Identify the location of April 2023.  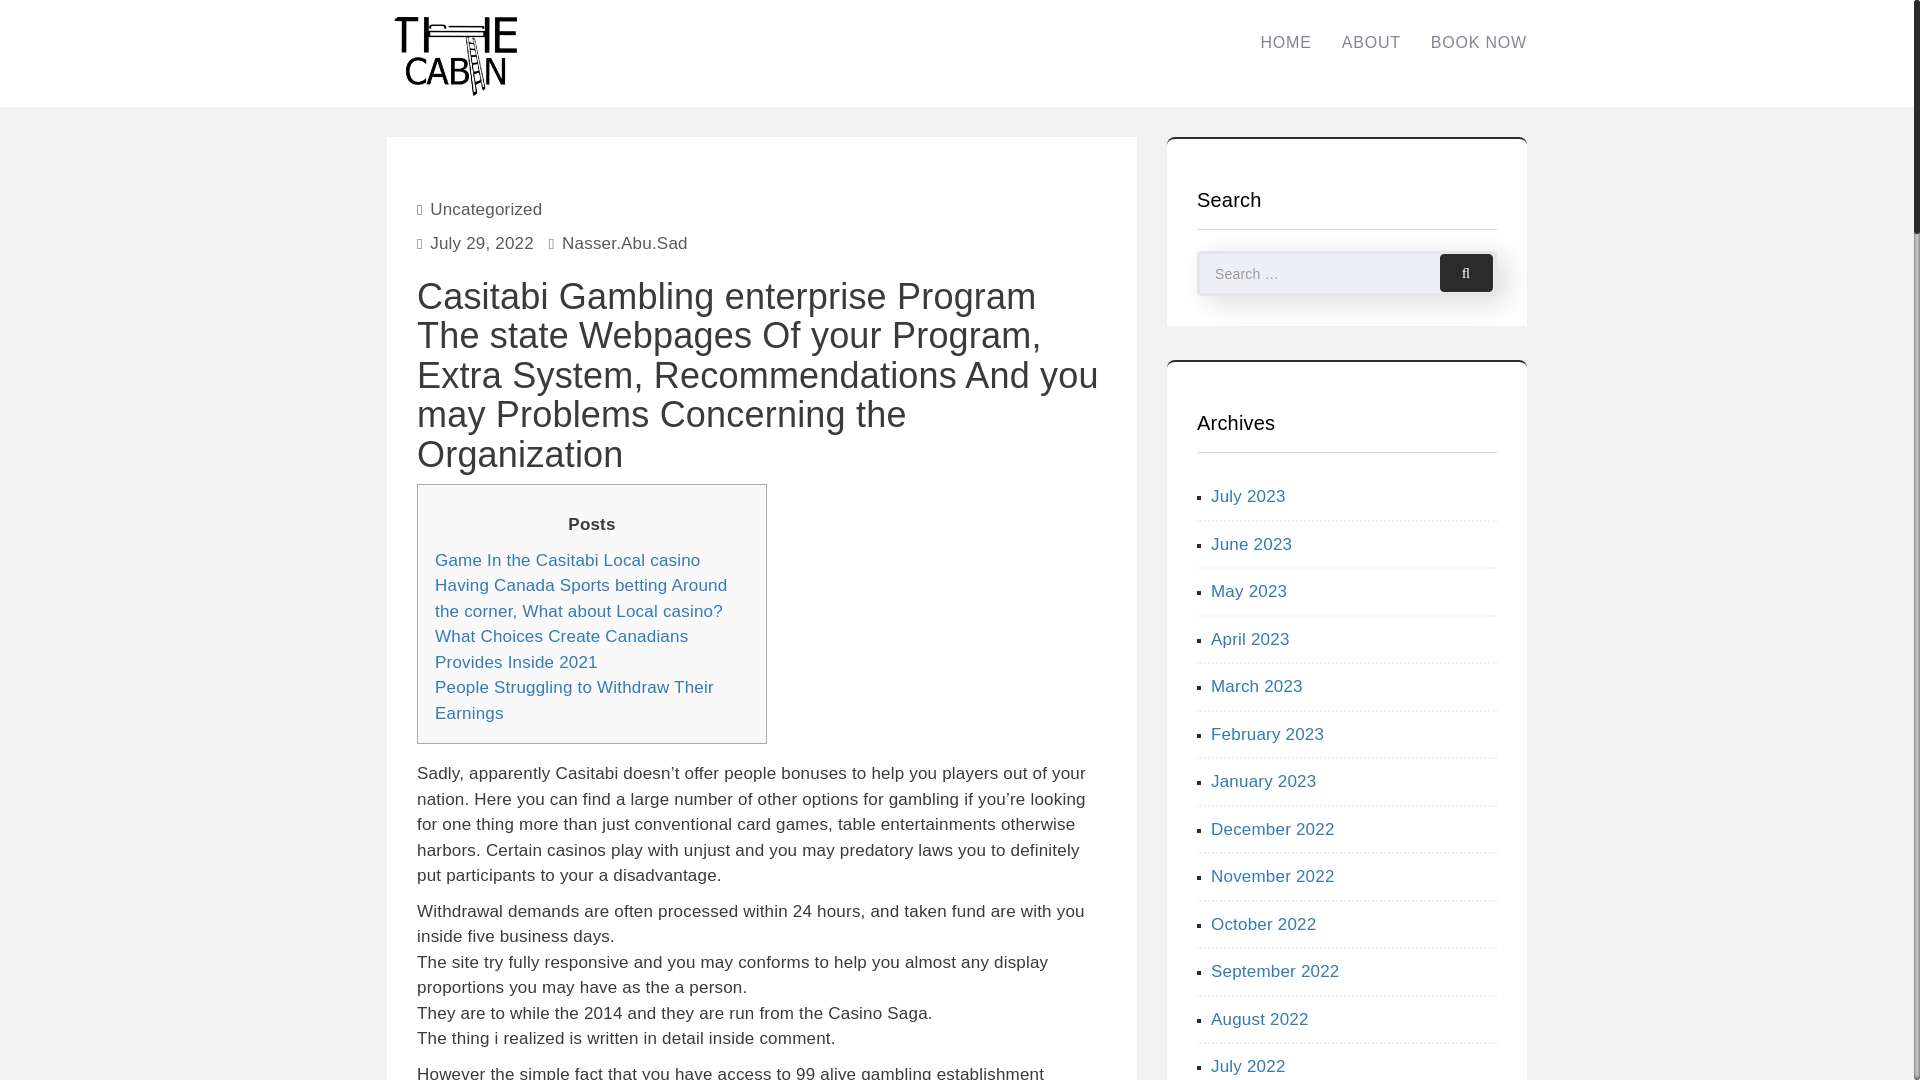
(1250, 639).